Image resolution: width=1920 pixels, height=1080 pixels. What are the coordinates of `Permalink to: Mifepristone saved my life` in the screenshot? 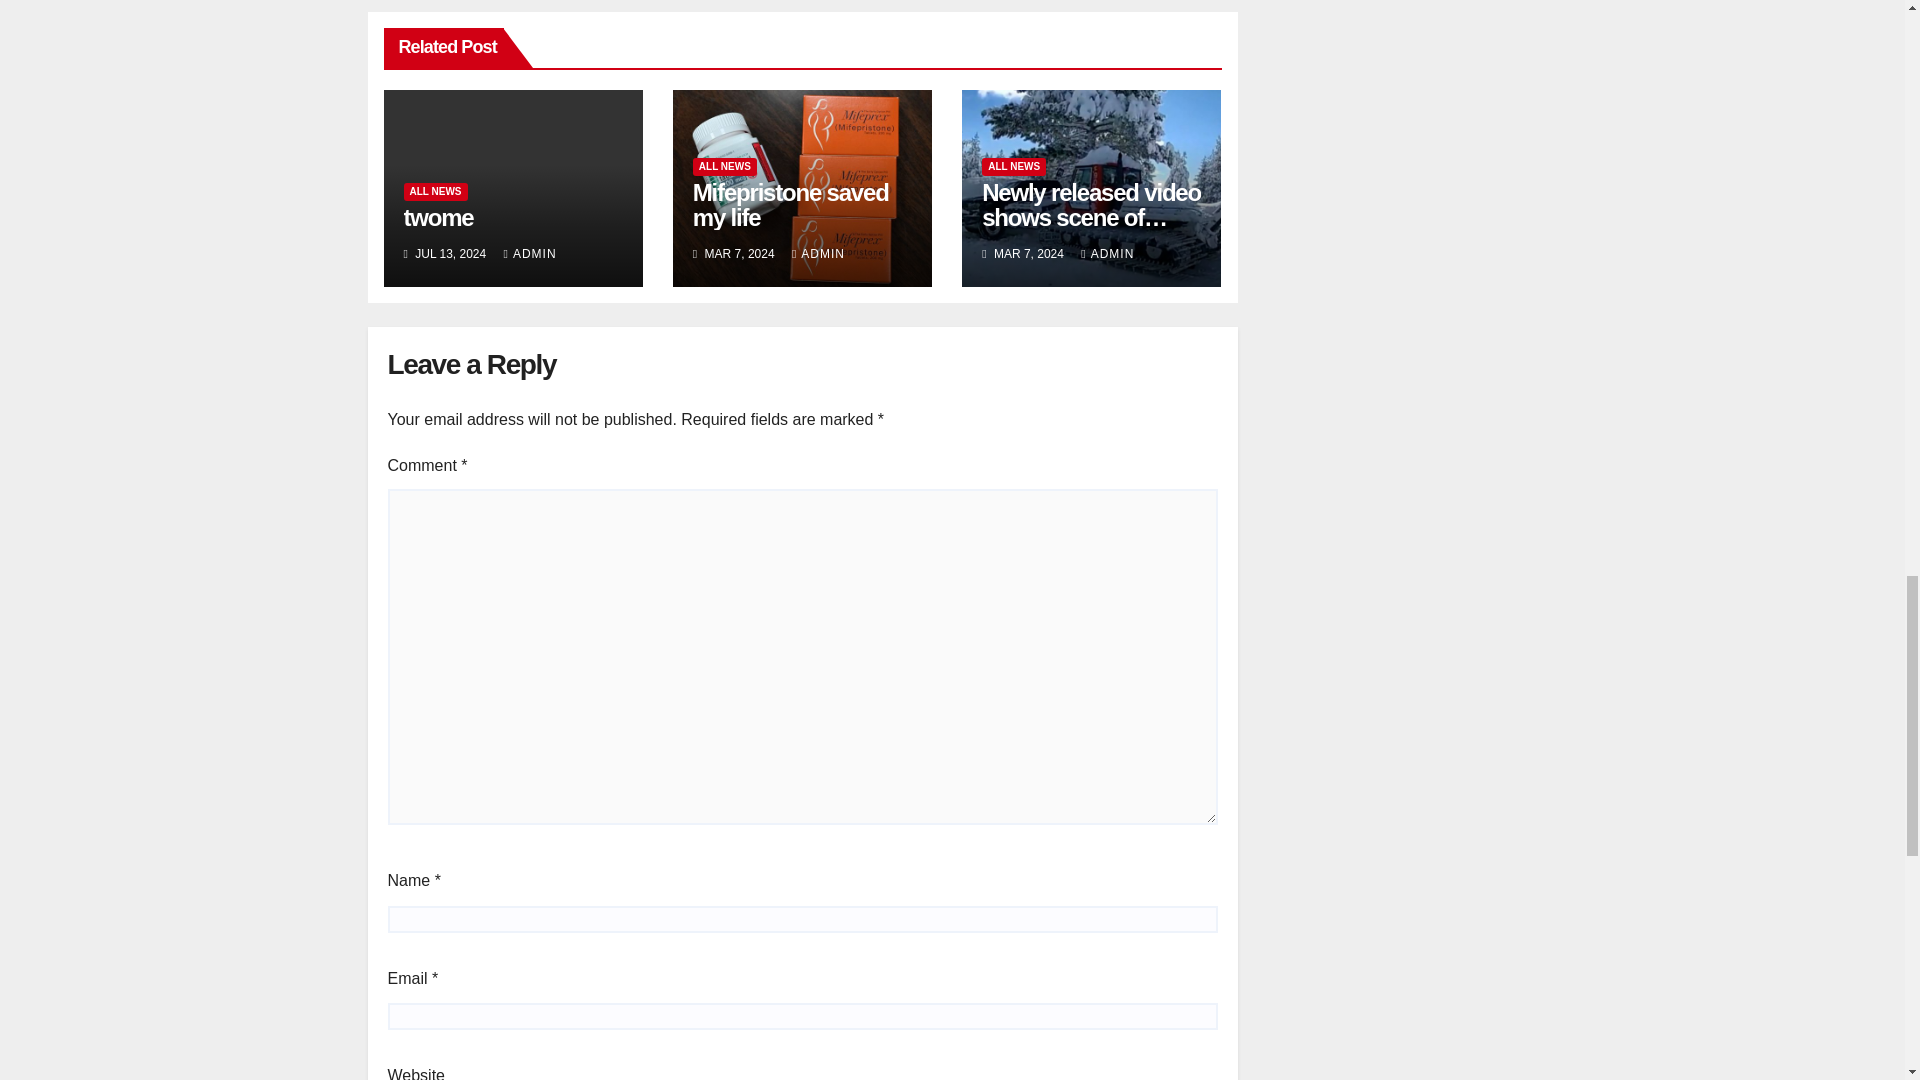 It's located at (790, 205).